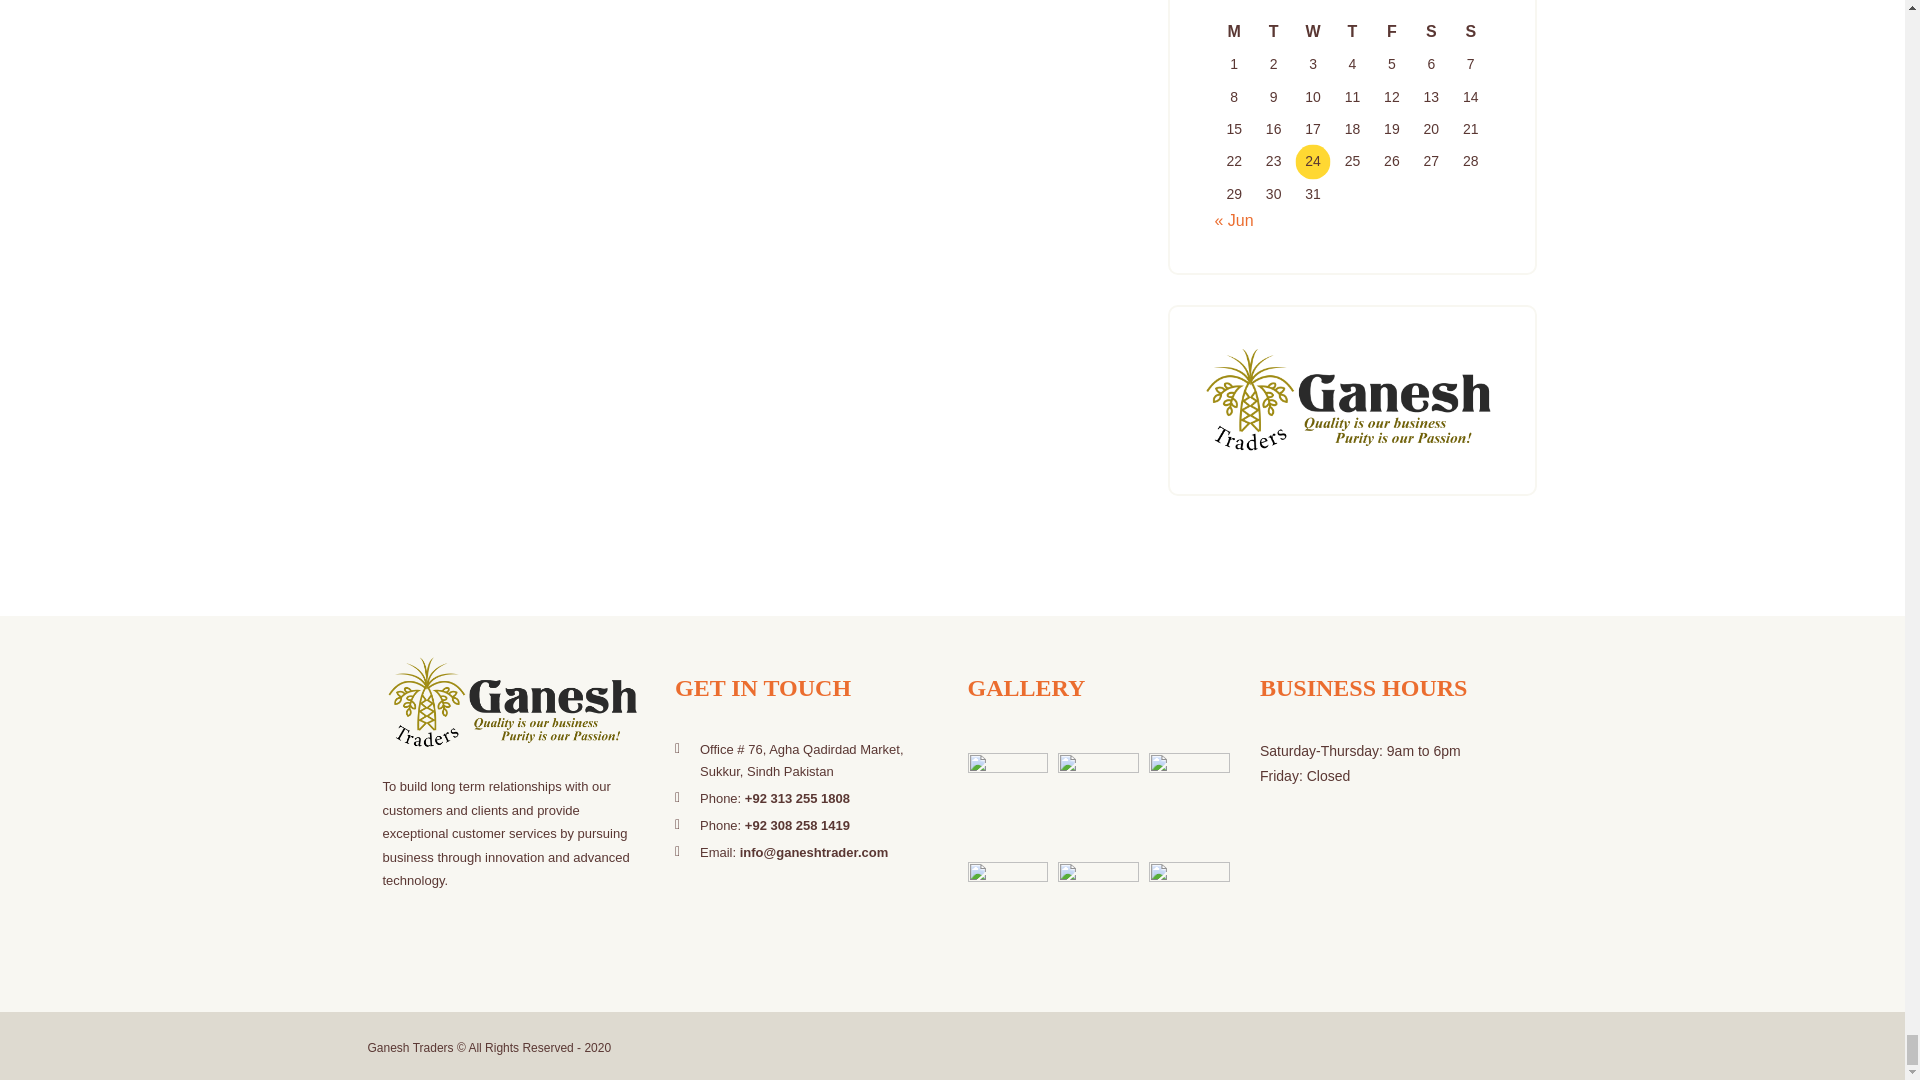 The width and height of the screenshot is (1920, 1080). I want to click on Saturday, so click(1431, 32).